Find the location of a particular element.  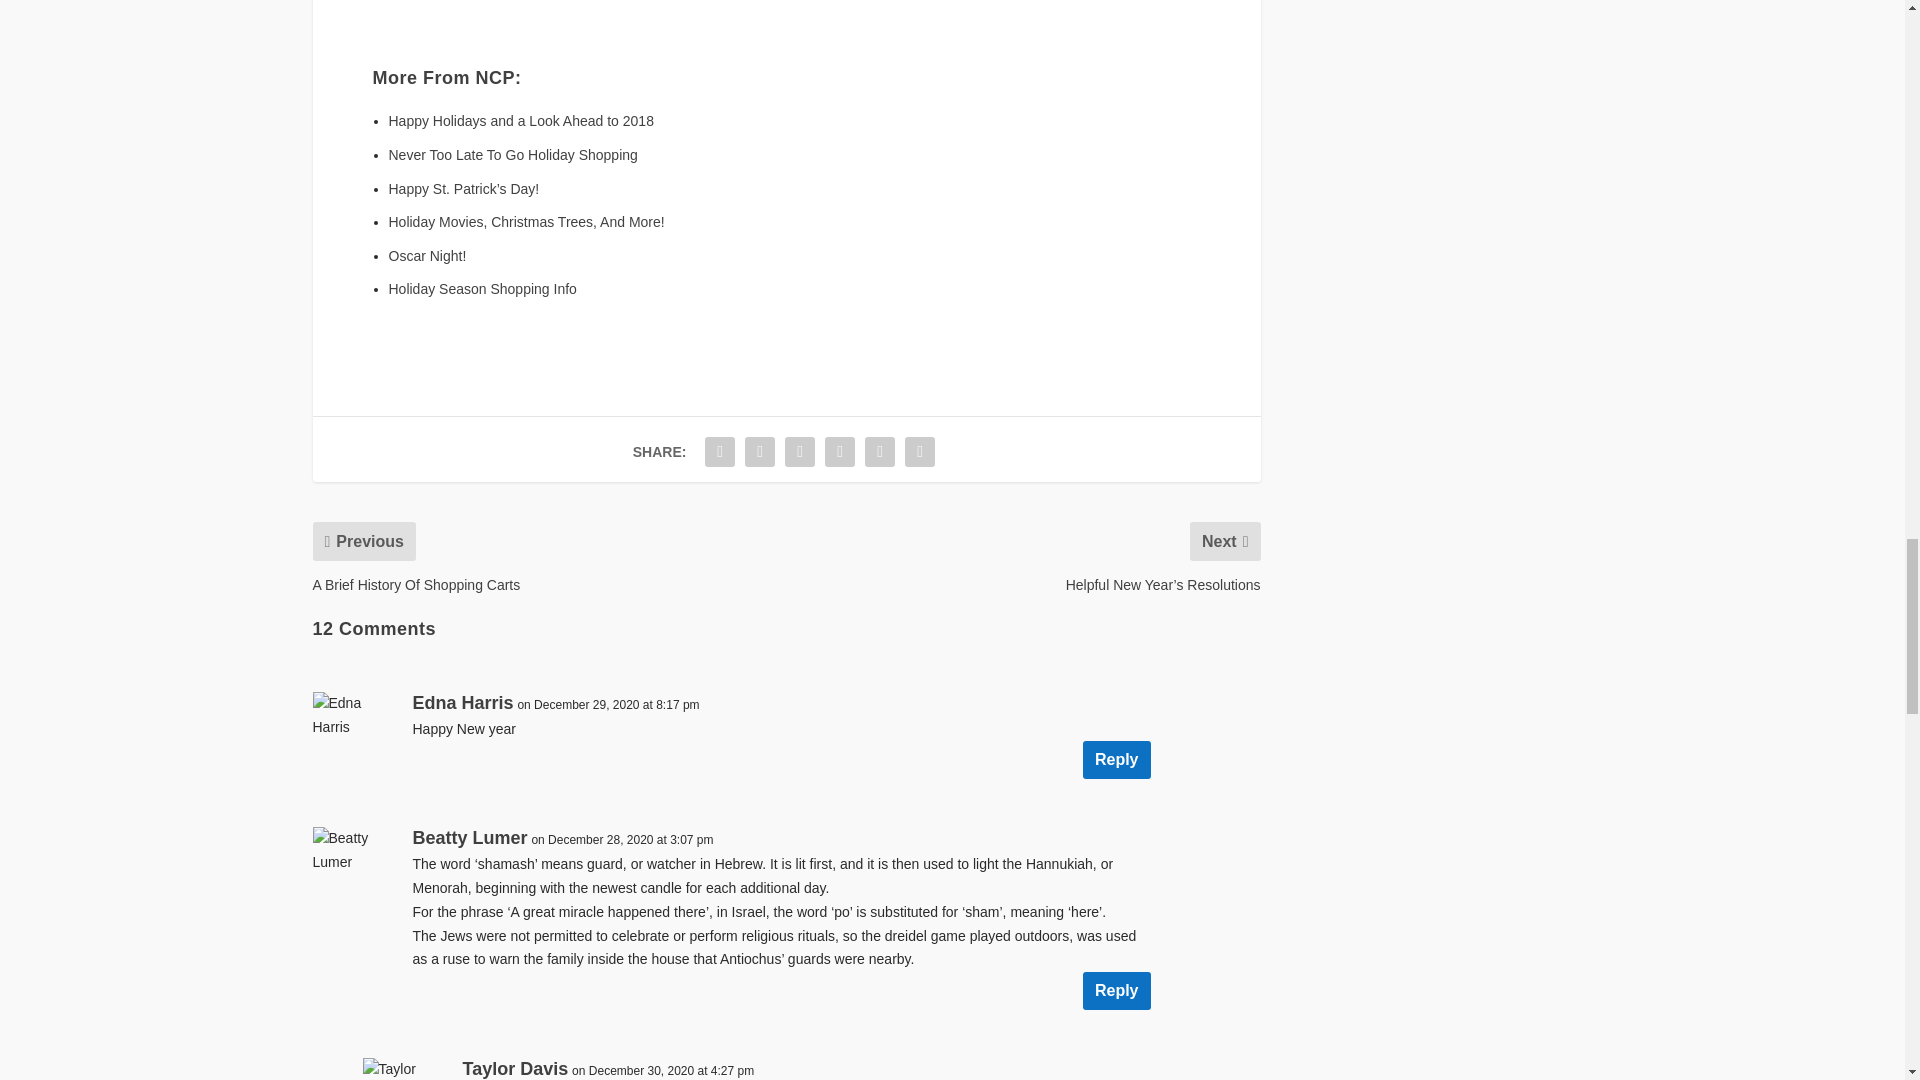

Share "Fun Facts About The Holidays" via Facebook is located at coordinates (720, 452).